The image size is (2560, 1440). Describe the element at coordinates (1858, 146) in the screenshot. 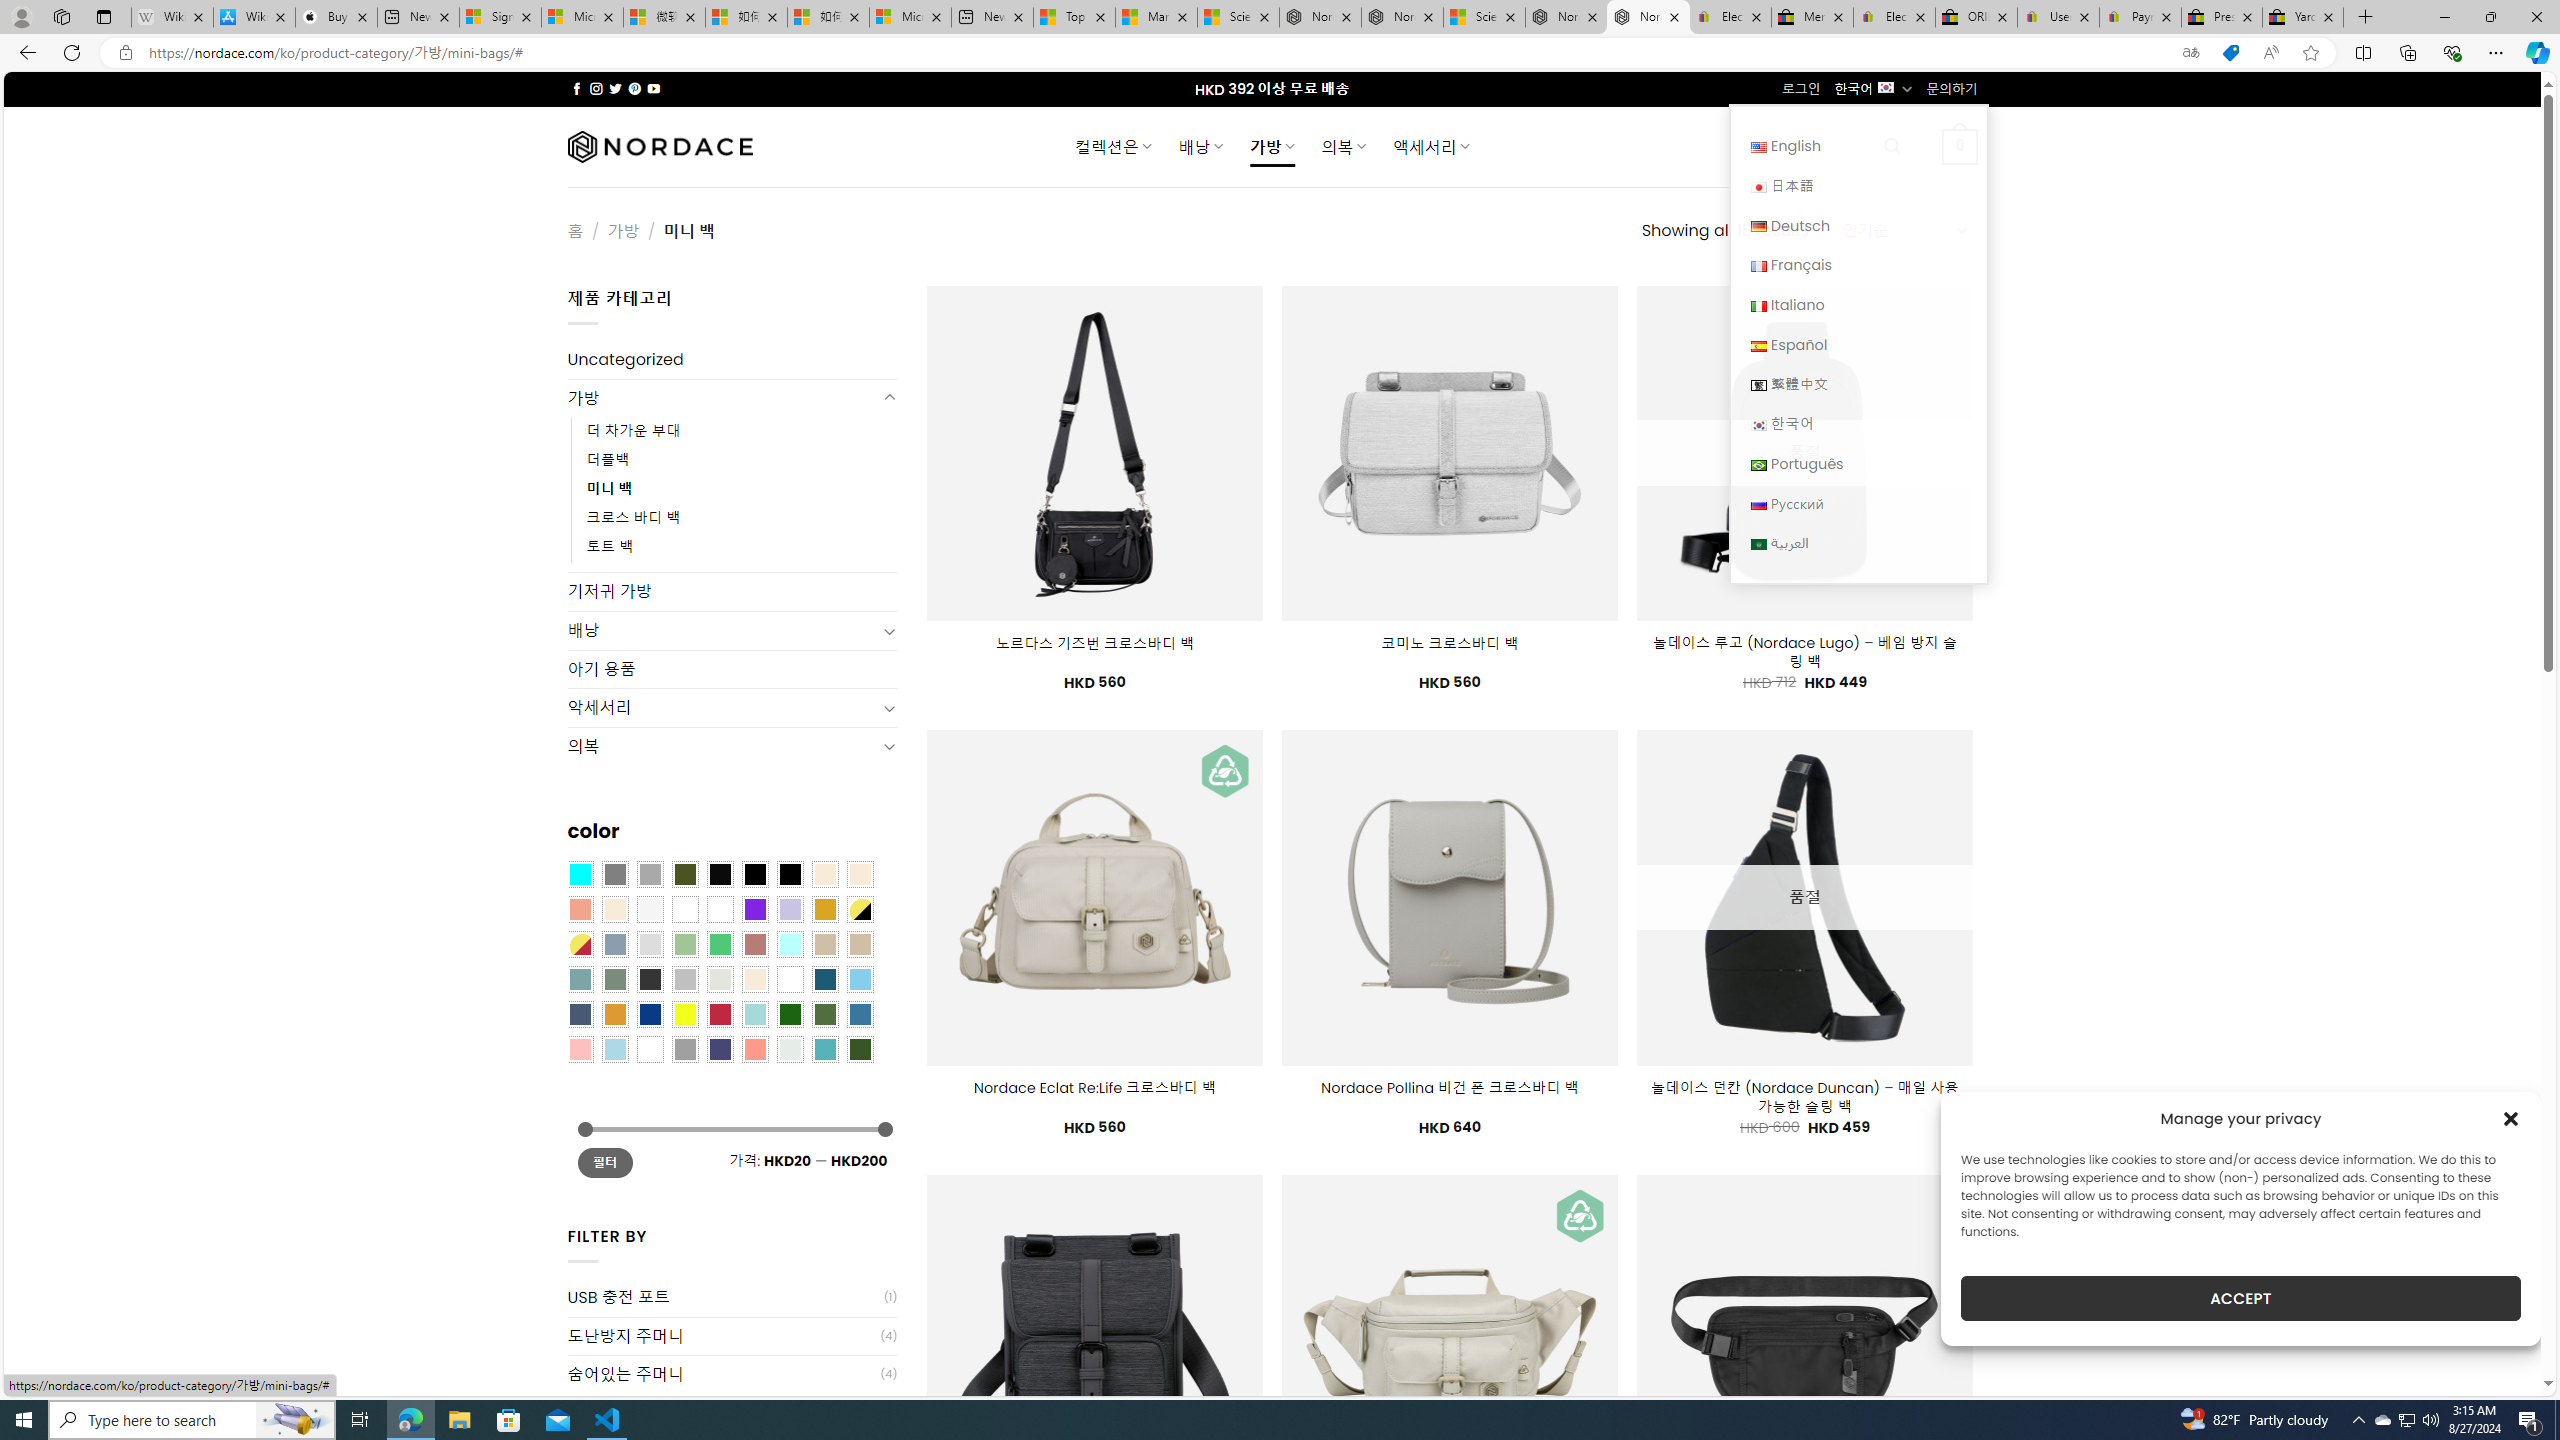

I see ` English` at that location.